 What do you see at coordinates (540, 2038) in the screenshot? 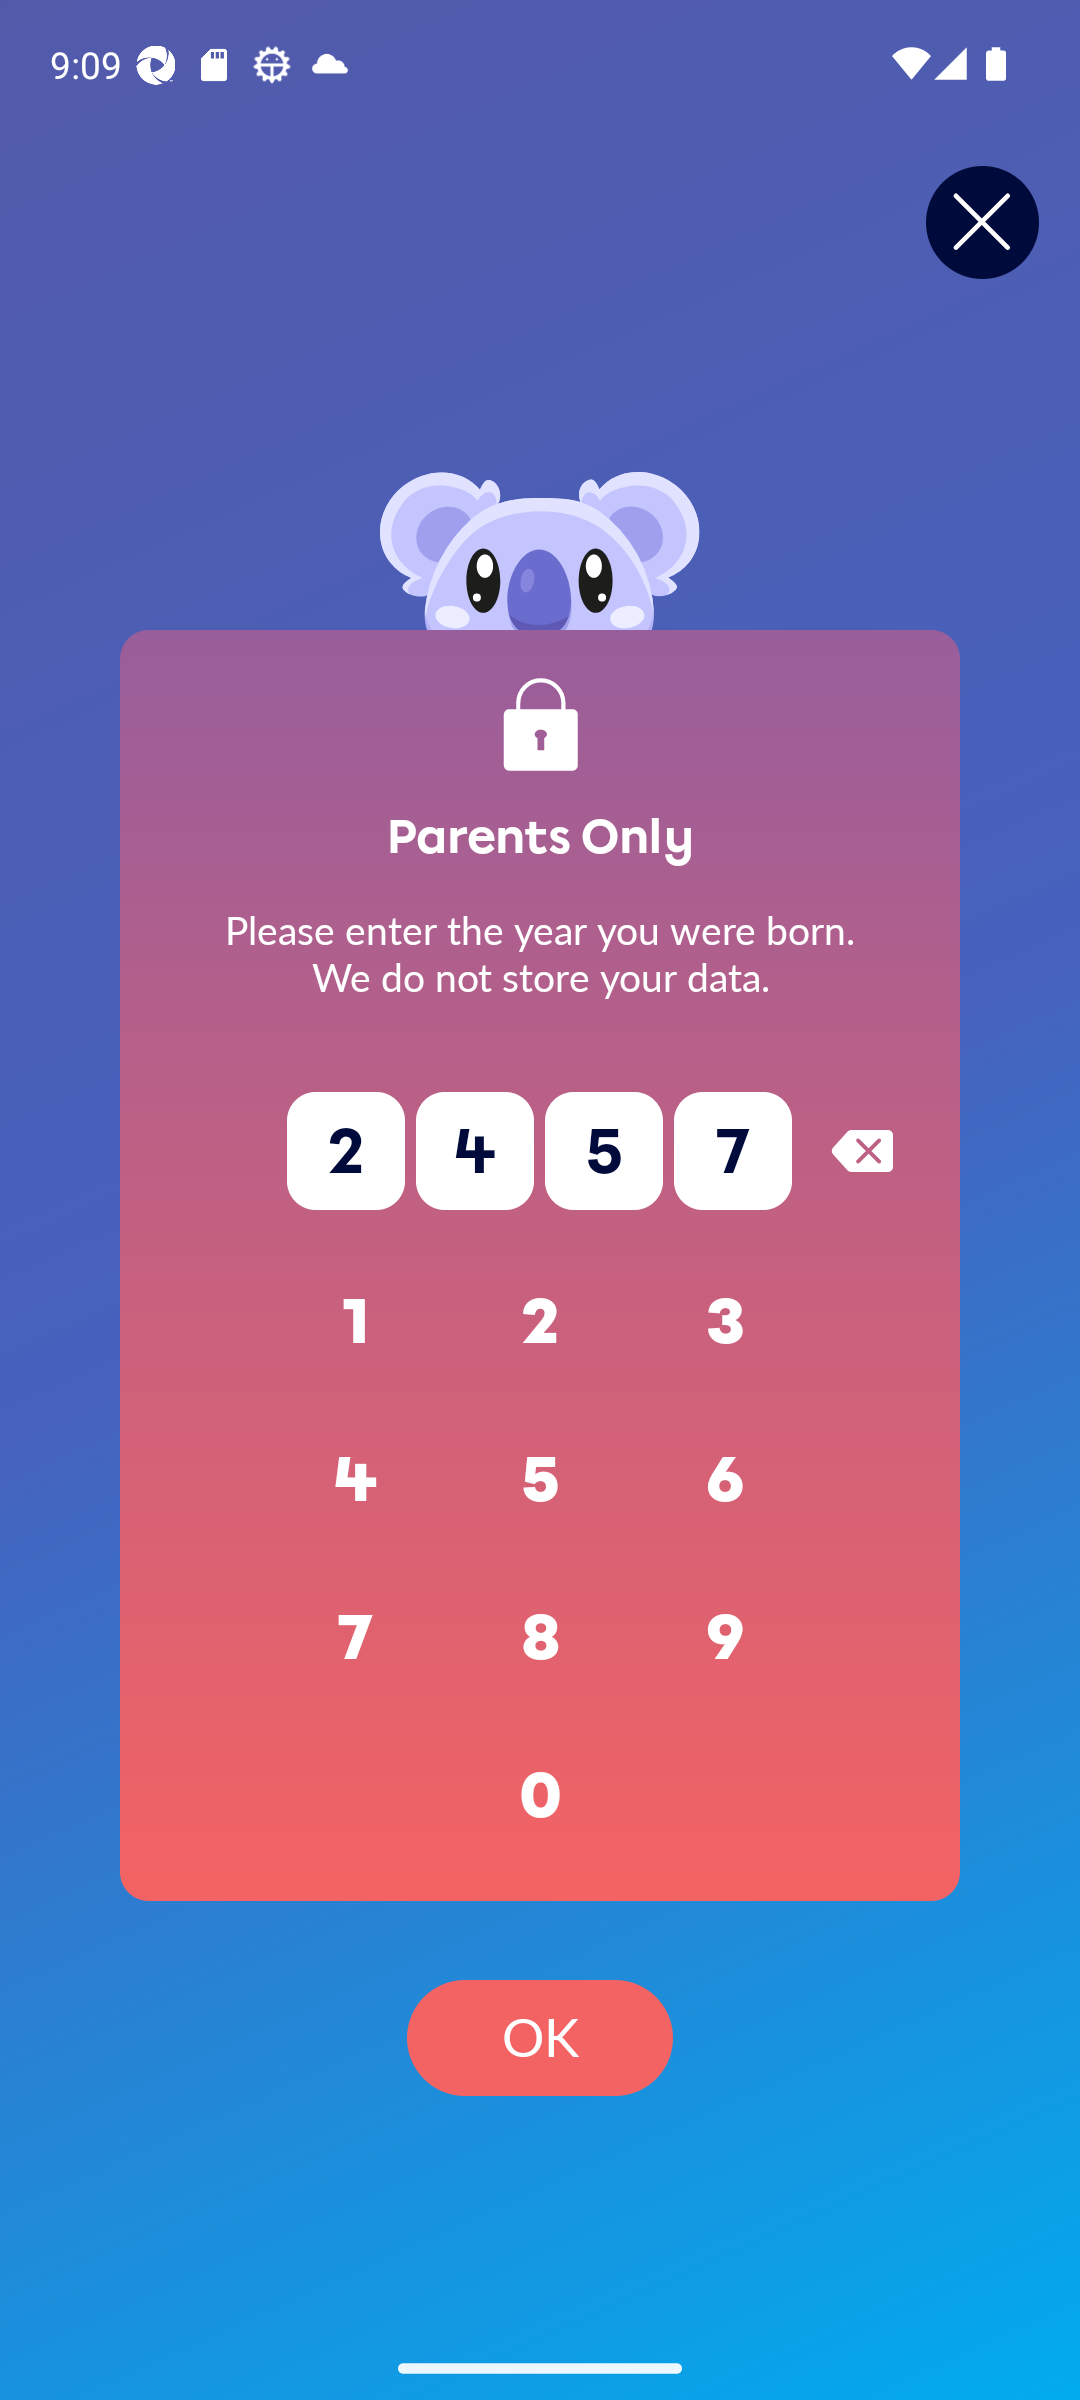
I see `OK` at bounding box center [540, 2038].